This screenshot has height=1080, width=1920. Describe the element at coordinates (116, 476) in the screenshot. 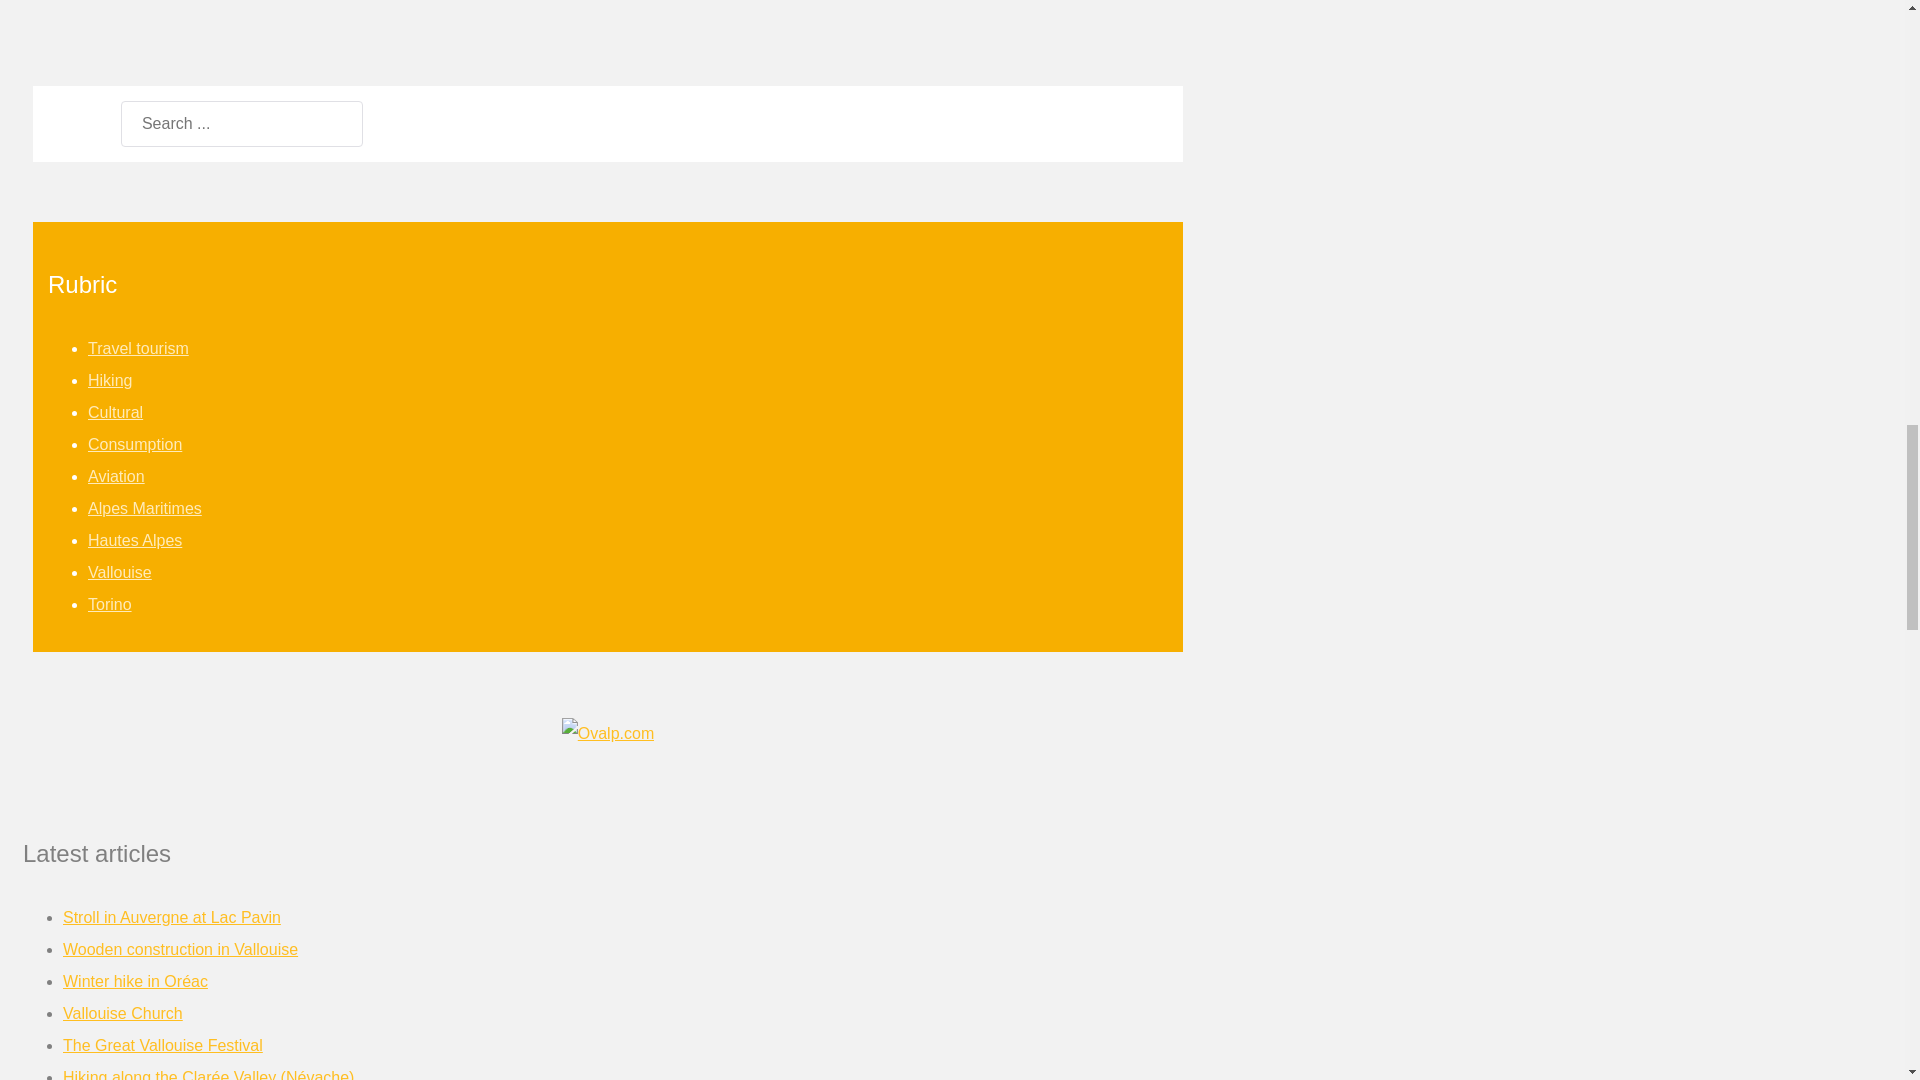

I see `Aviation` at that location.